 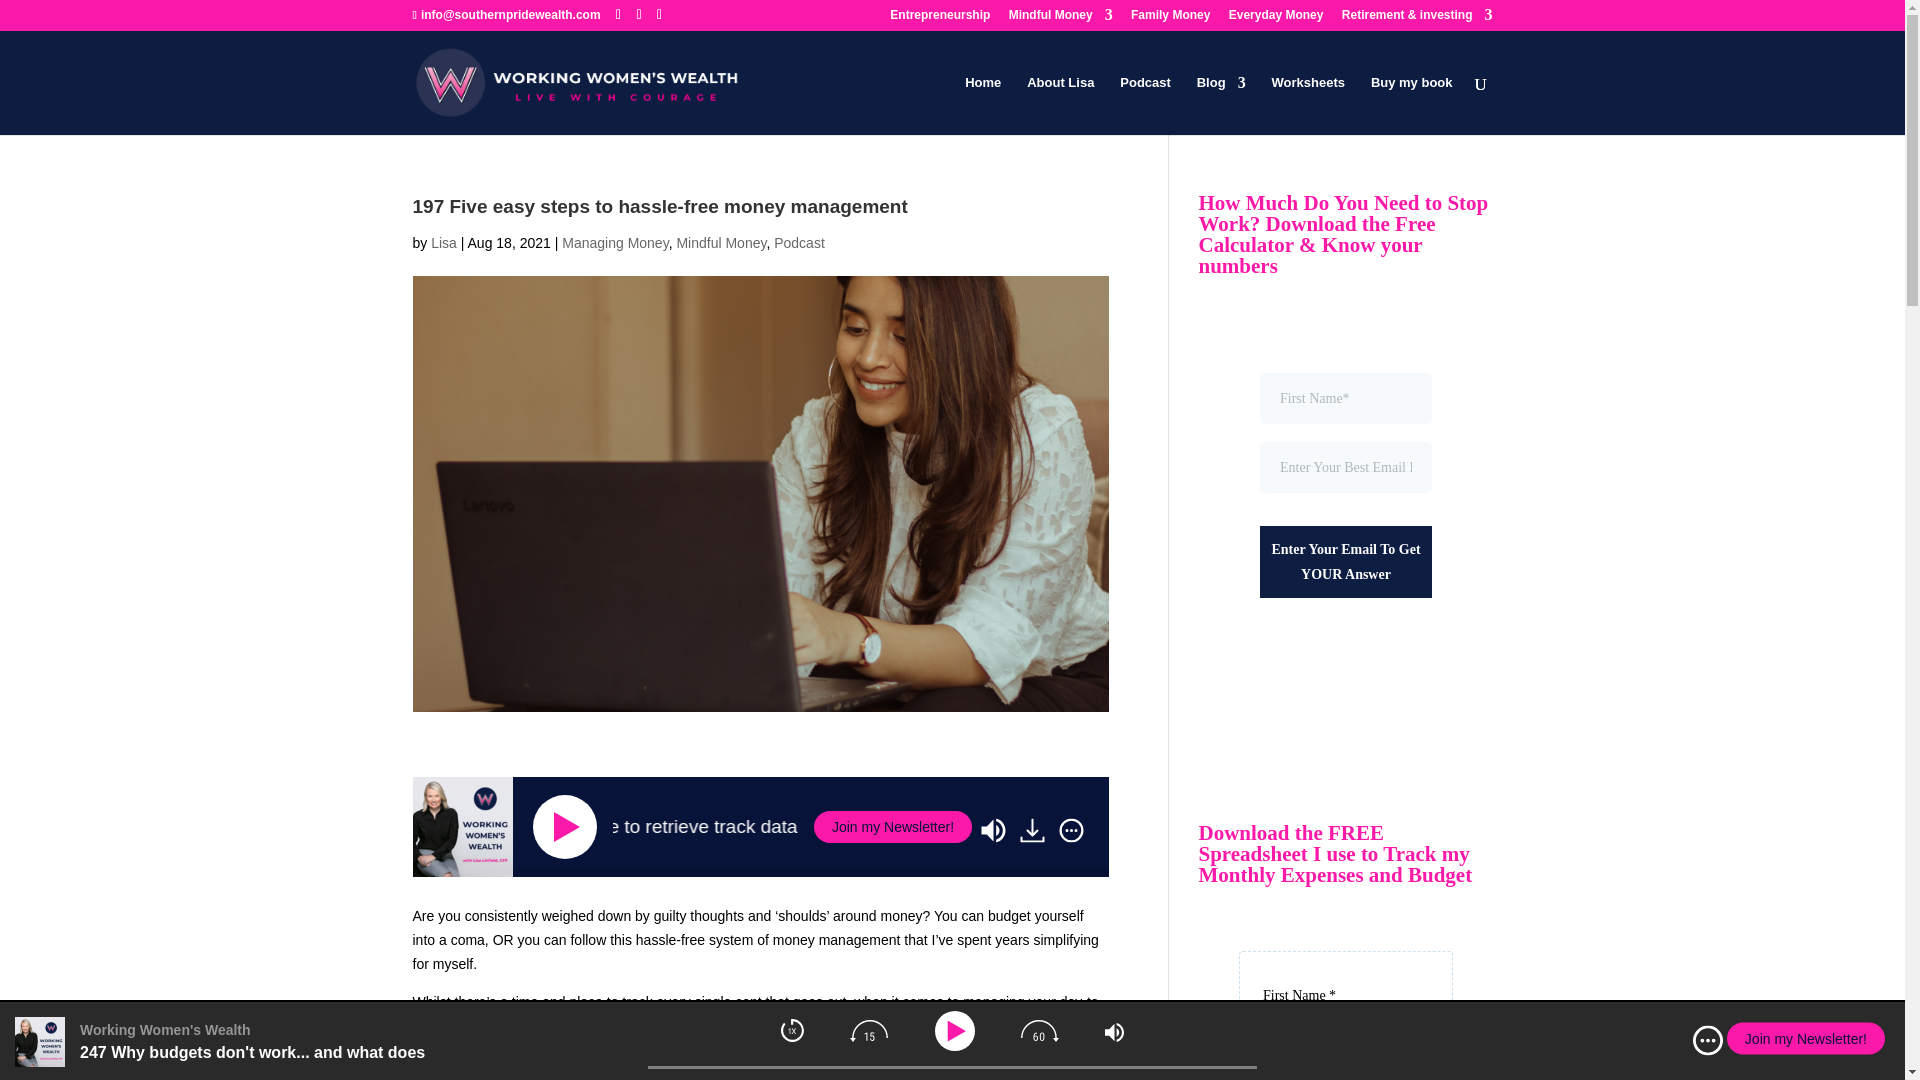 What do you see at coordinates (1412, 105) in the screenshot?
I see `Buy my book` at bounding box center [1412, 105].